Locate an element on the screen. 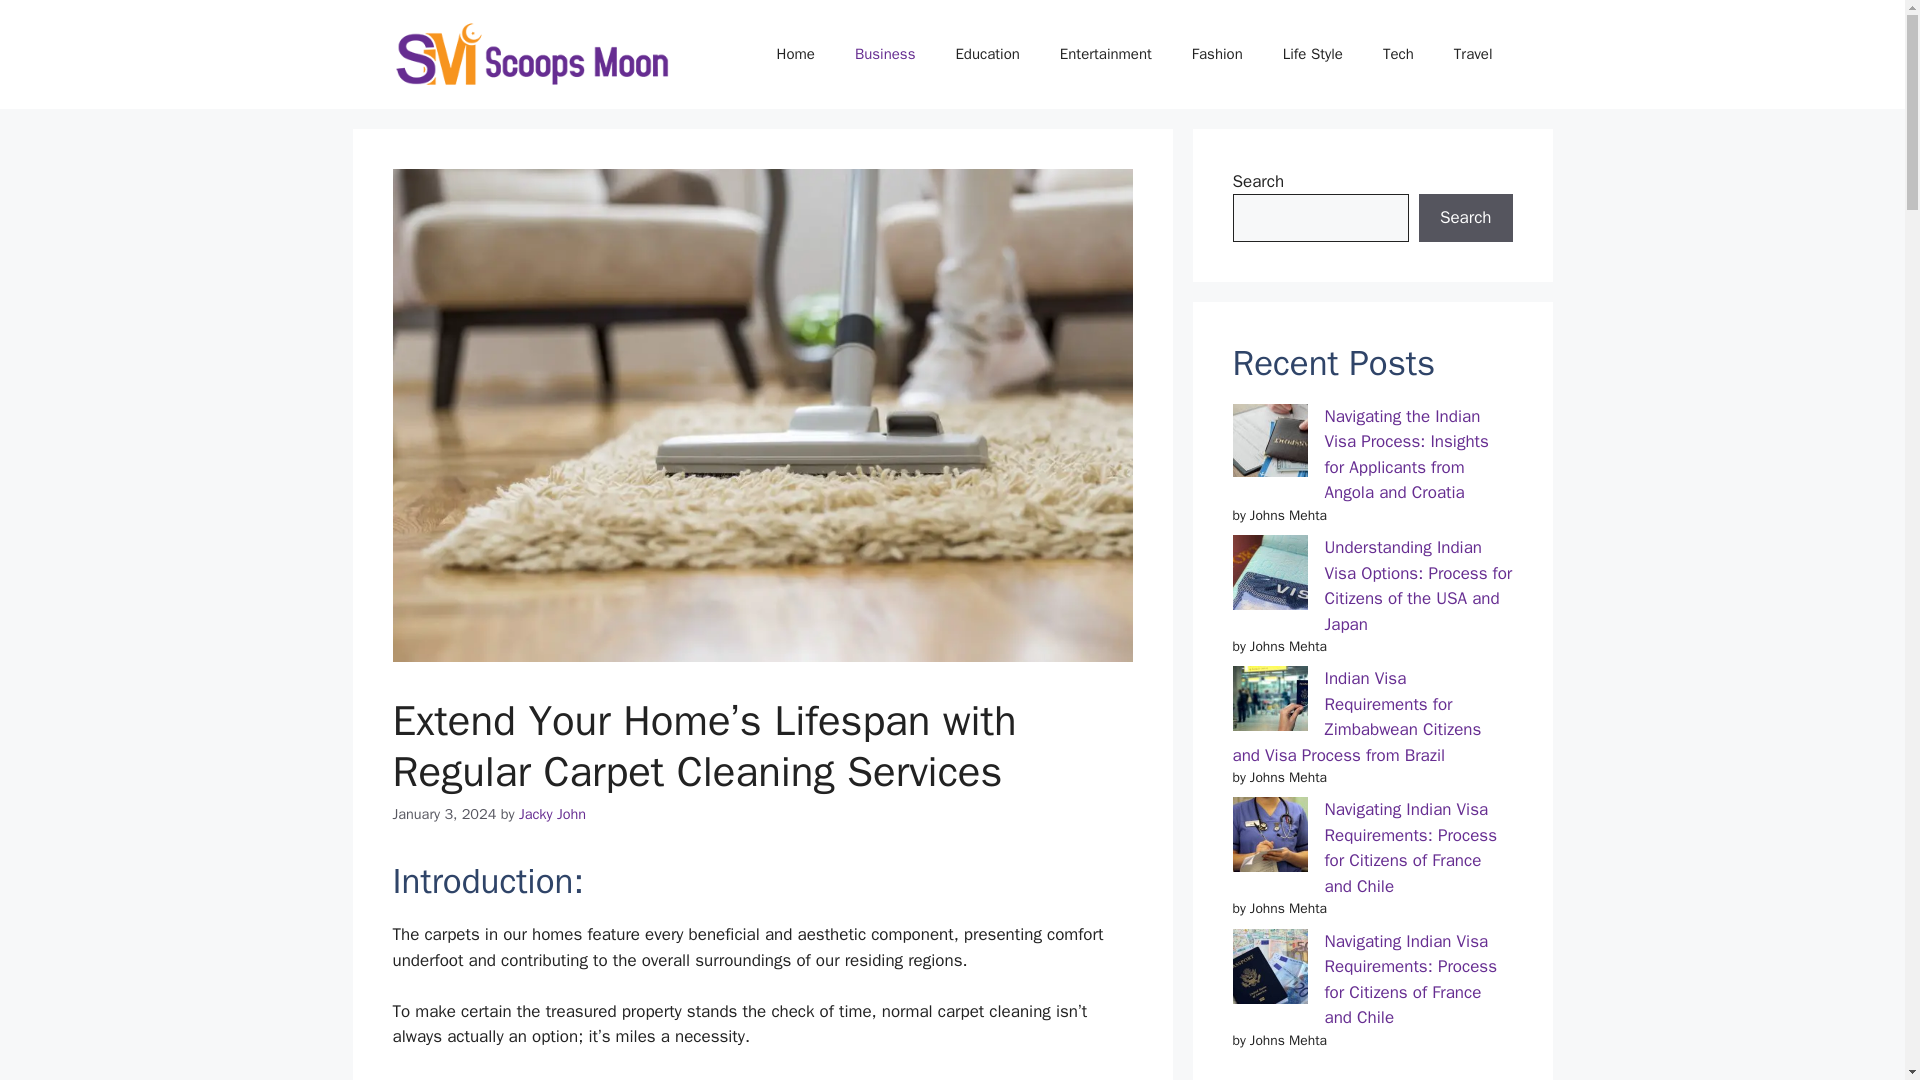 The image size is (1920, 1080). Jacky John is located at coordinates (552, 813).